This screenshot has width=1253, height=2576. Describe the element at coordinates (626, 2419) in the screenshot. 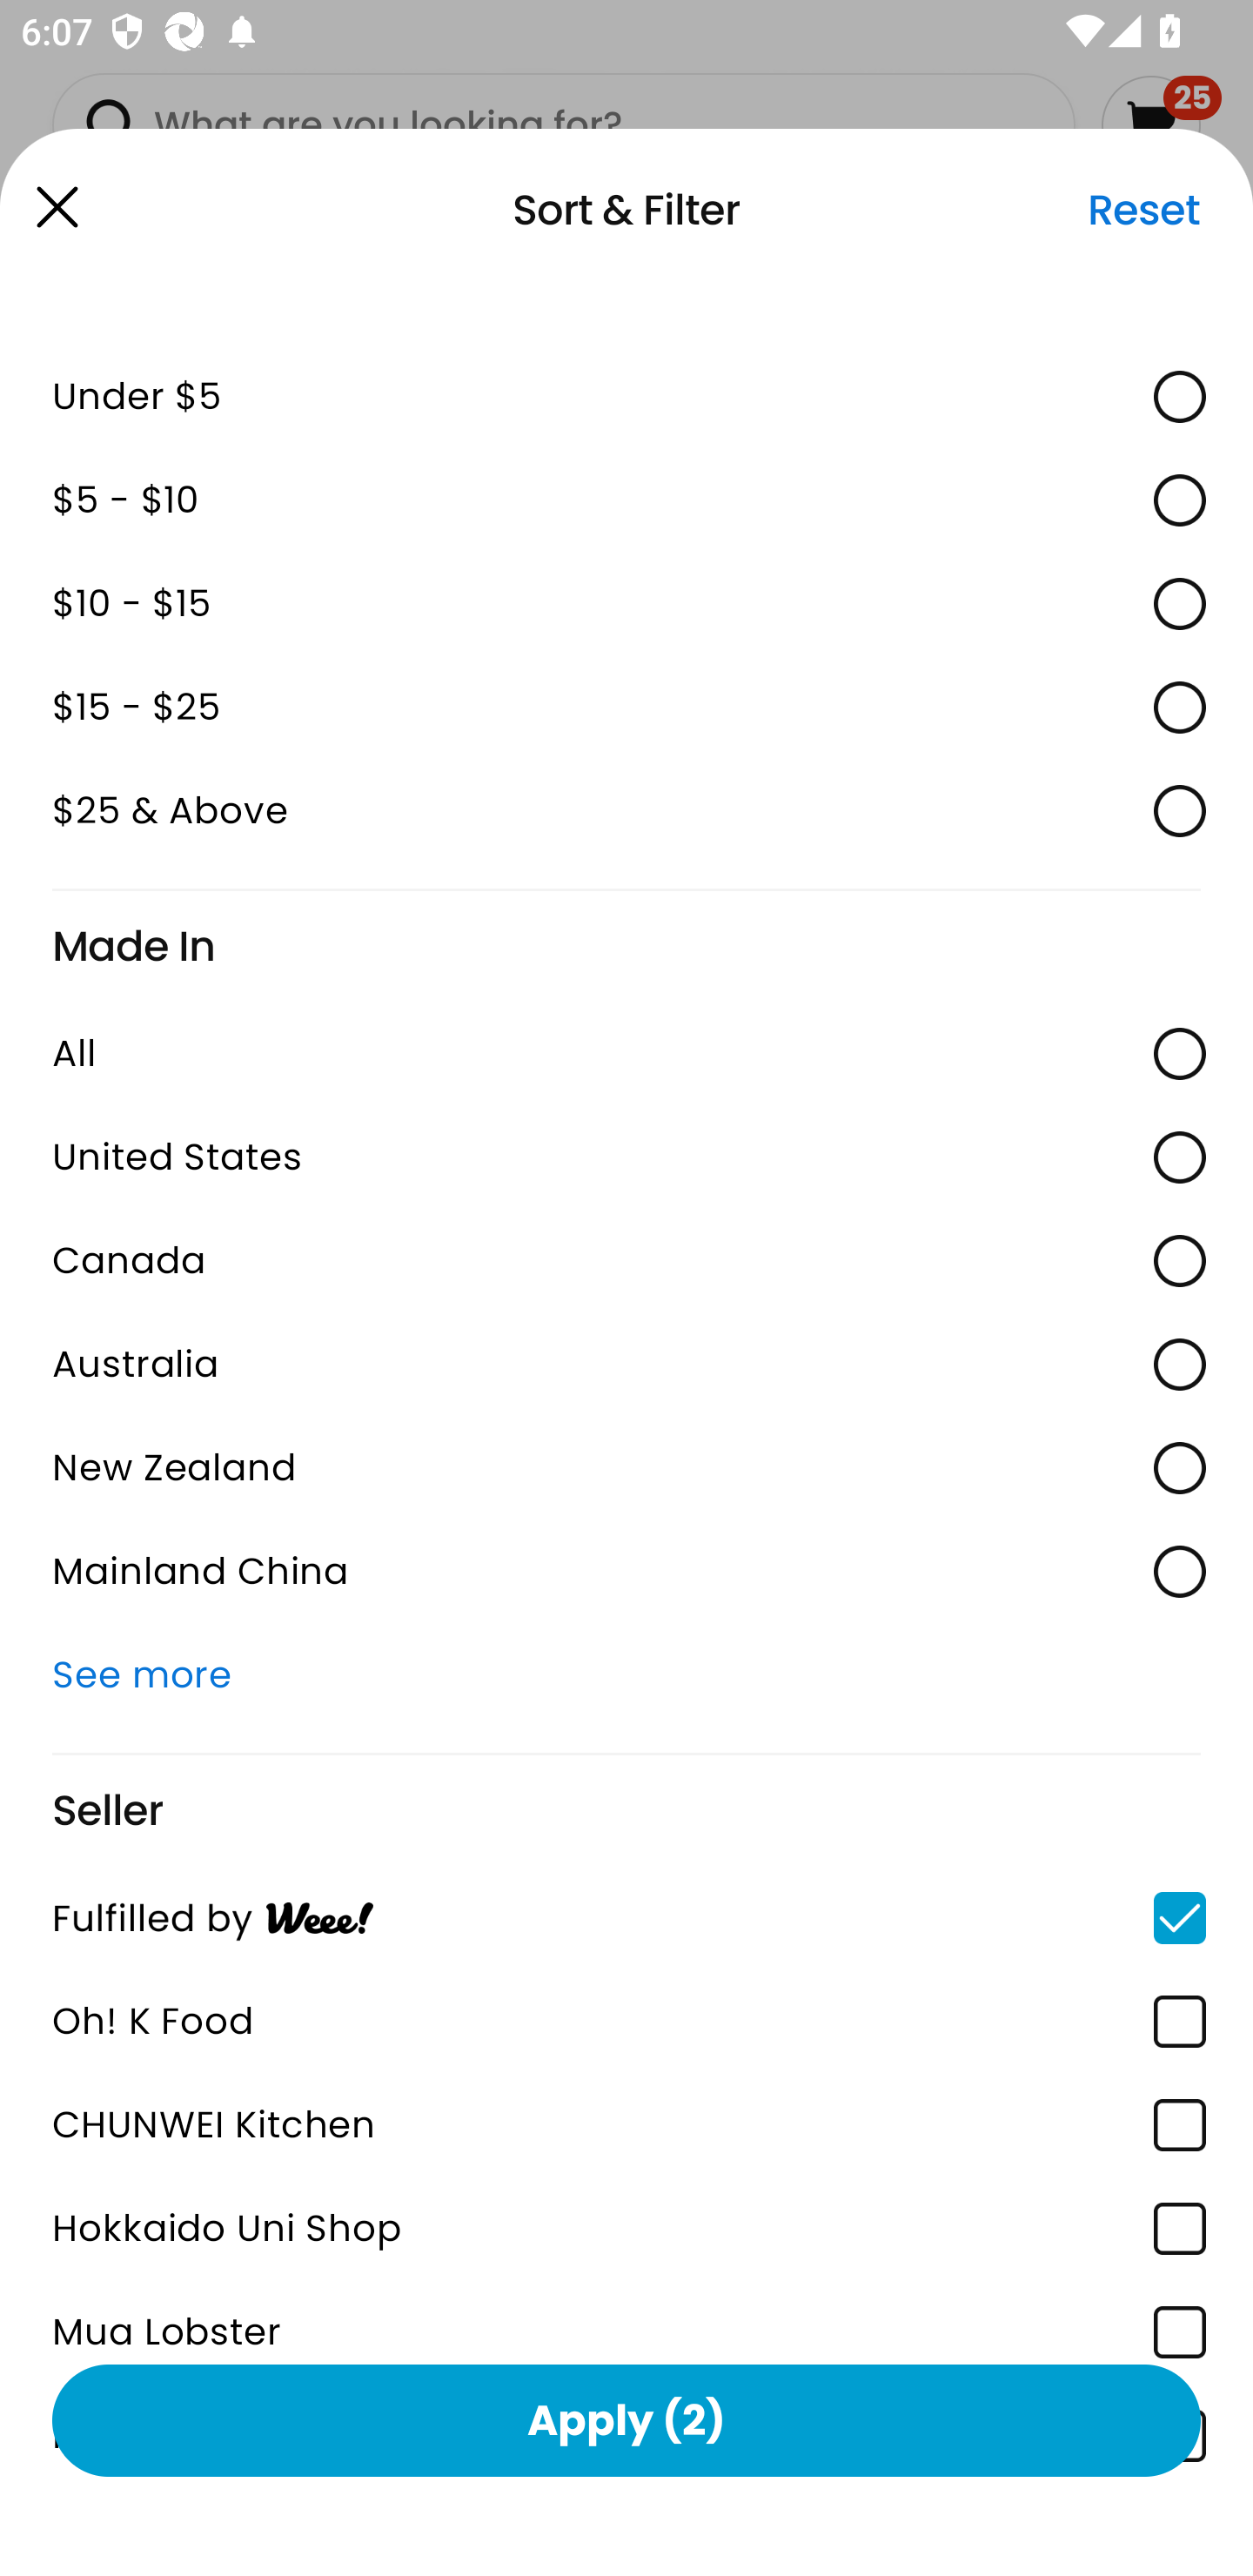

I see `Apply (2)` at that location.